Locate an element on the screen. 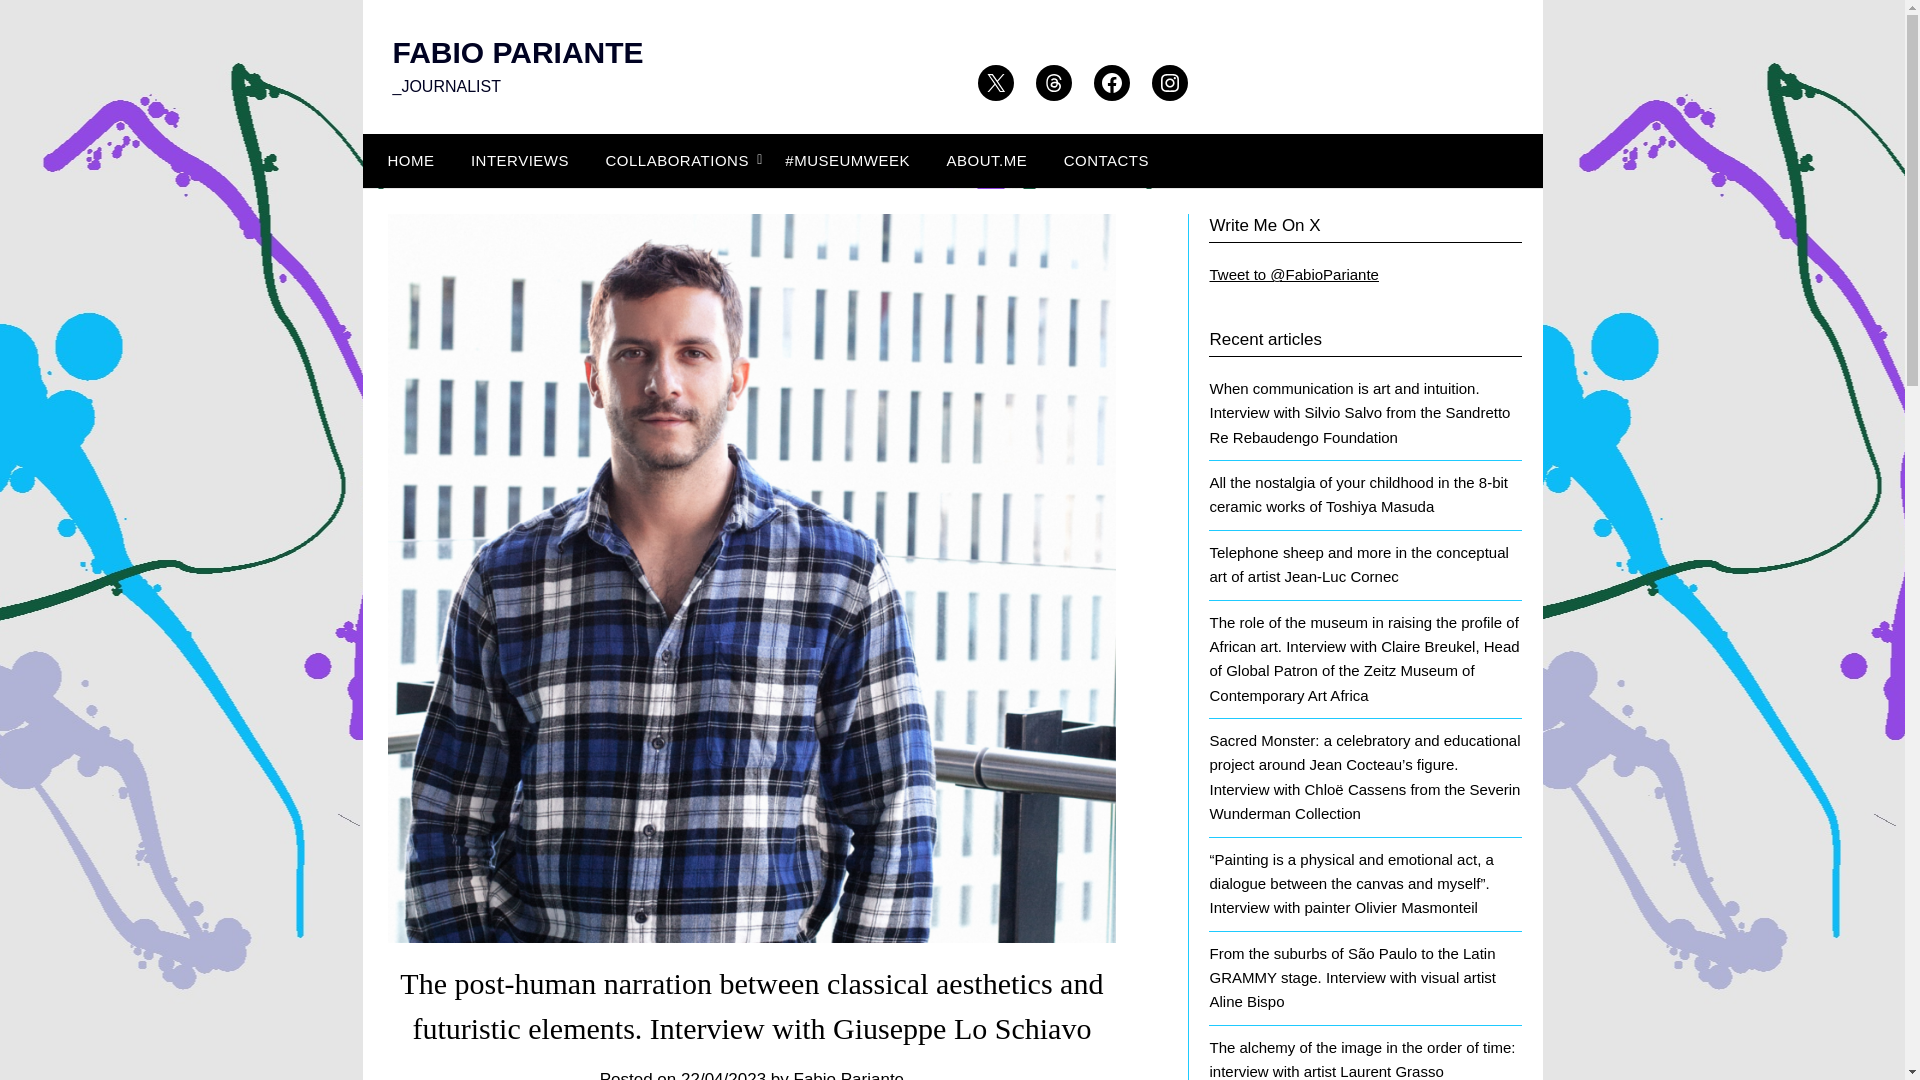 The image size is (1920, 1080). COLLABORATIONS is located at coordinates (676, 160).